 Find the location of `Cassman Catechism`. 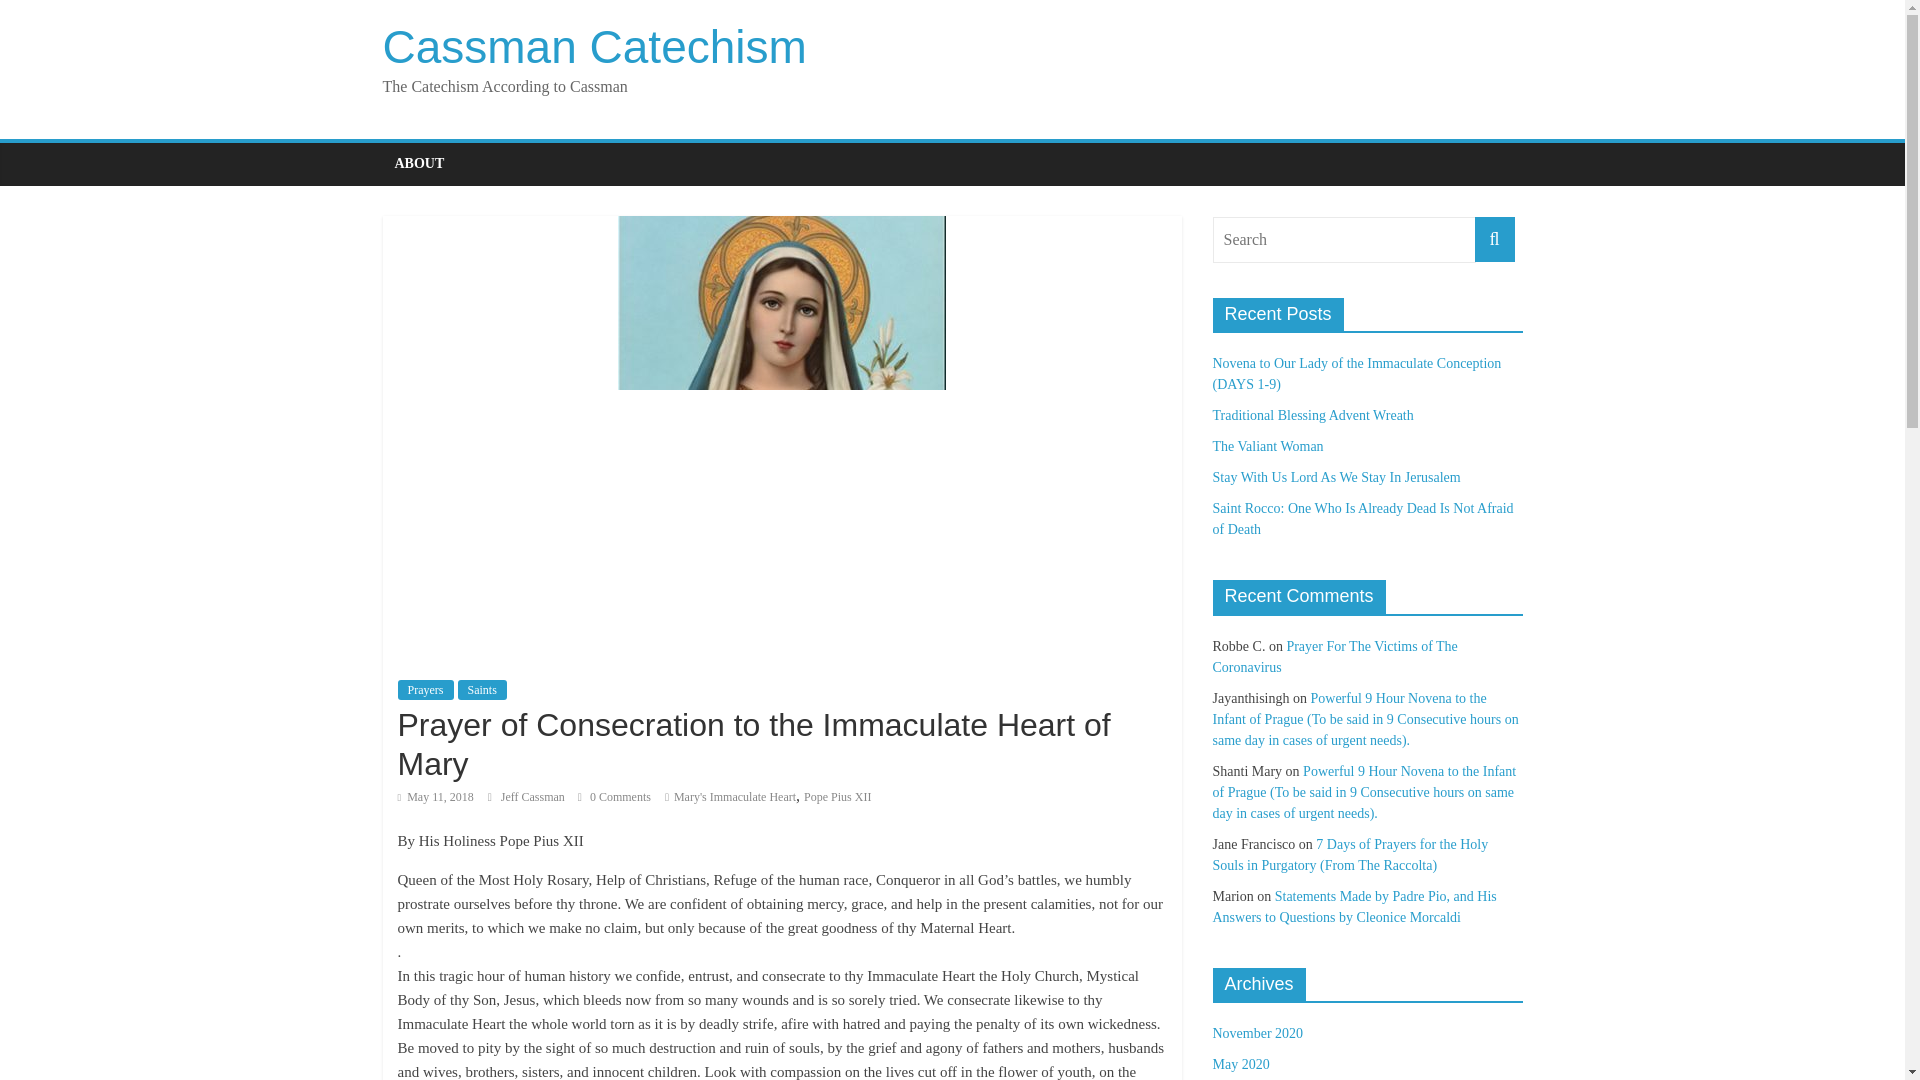

Cassman Catechism is located at coordinates (594, 46).